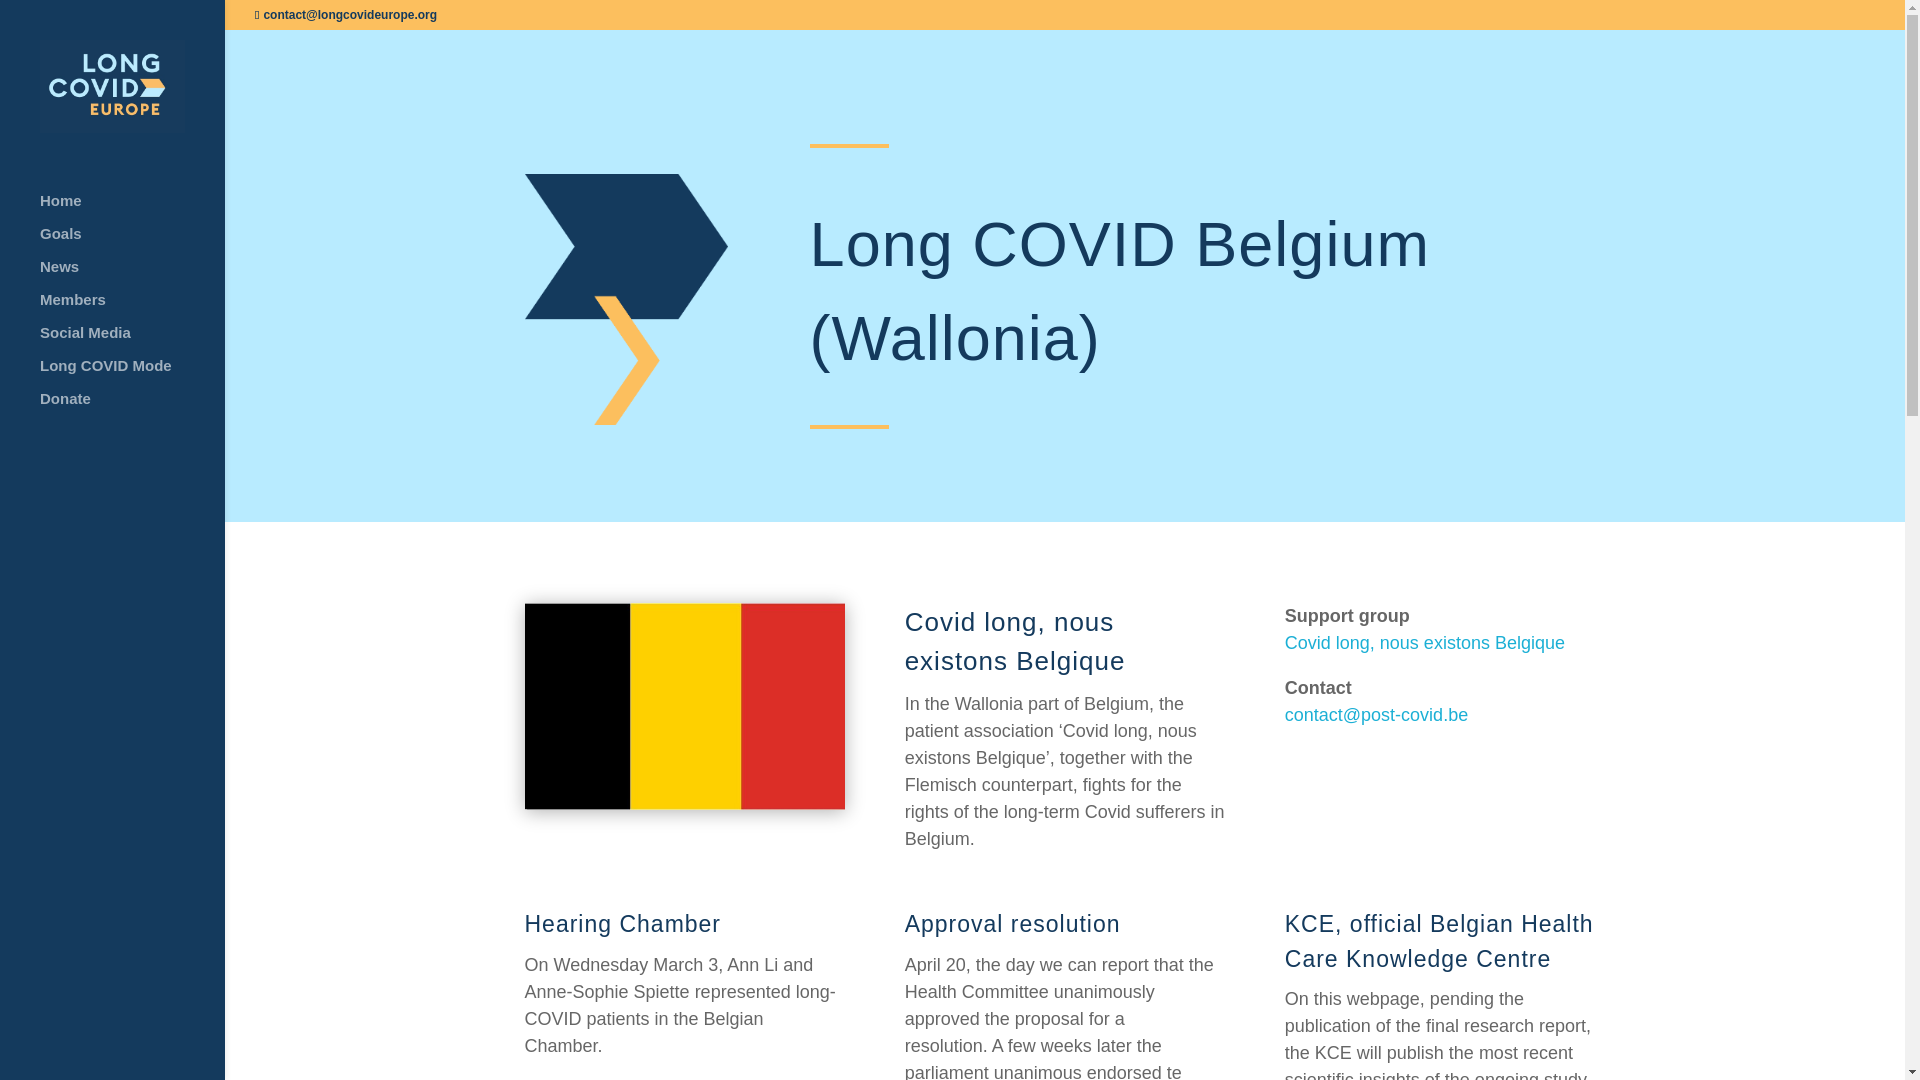 The width and height of the screenshot is (1920, 1080). What do you see at coordinates (132, 243) in the screenshot?
I see `Goals` at bounding box center [132, 243].